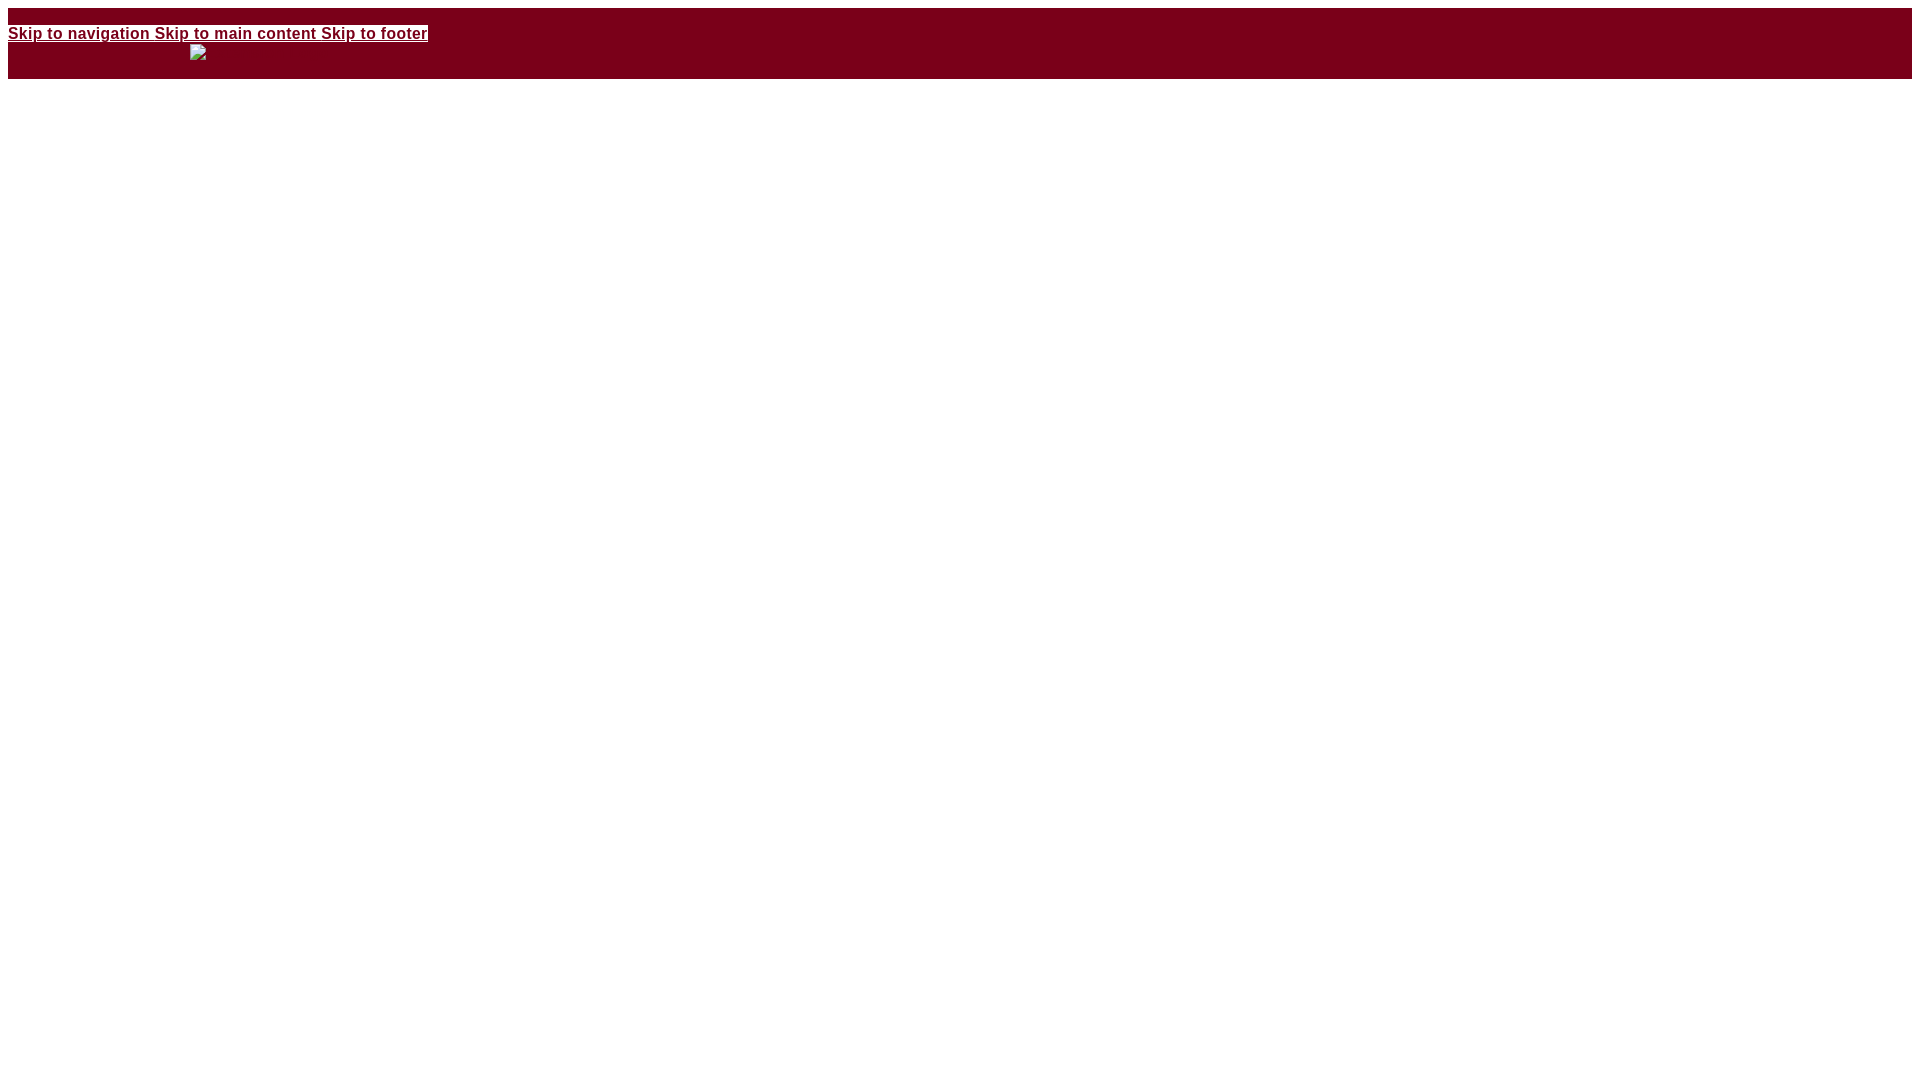 The width and height of the screenshot is (1920, 1080). Describe the element at coordinates (373, 33) in the screenshot. I see `Skip to footer` at that location.